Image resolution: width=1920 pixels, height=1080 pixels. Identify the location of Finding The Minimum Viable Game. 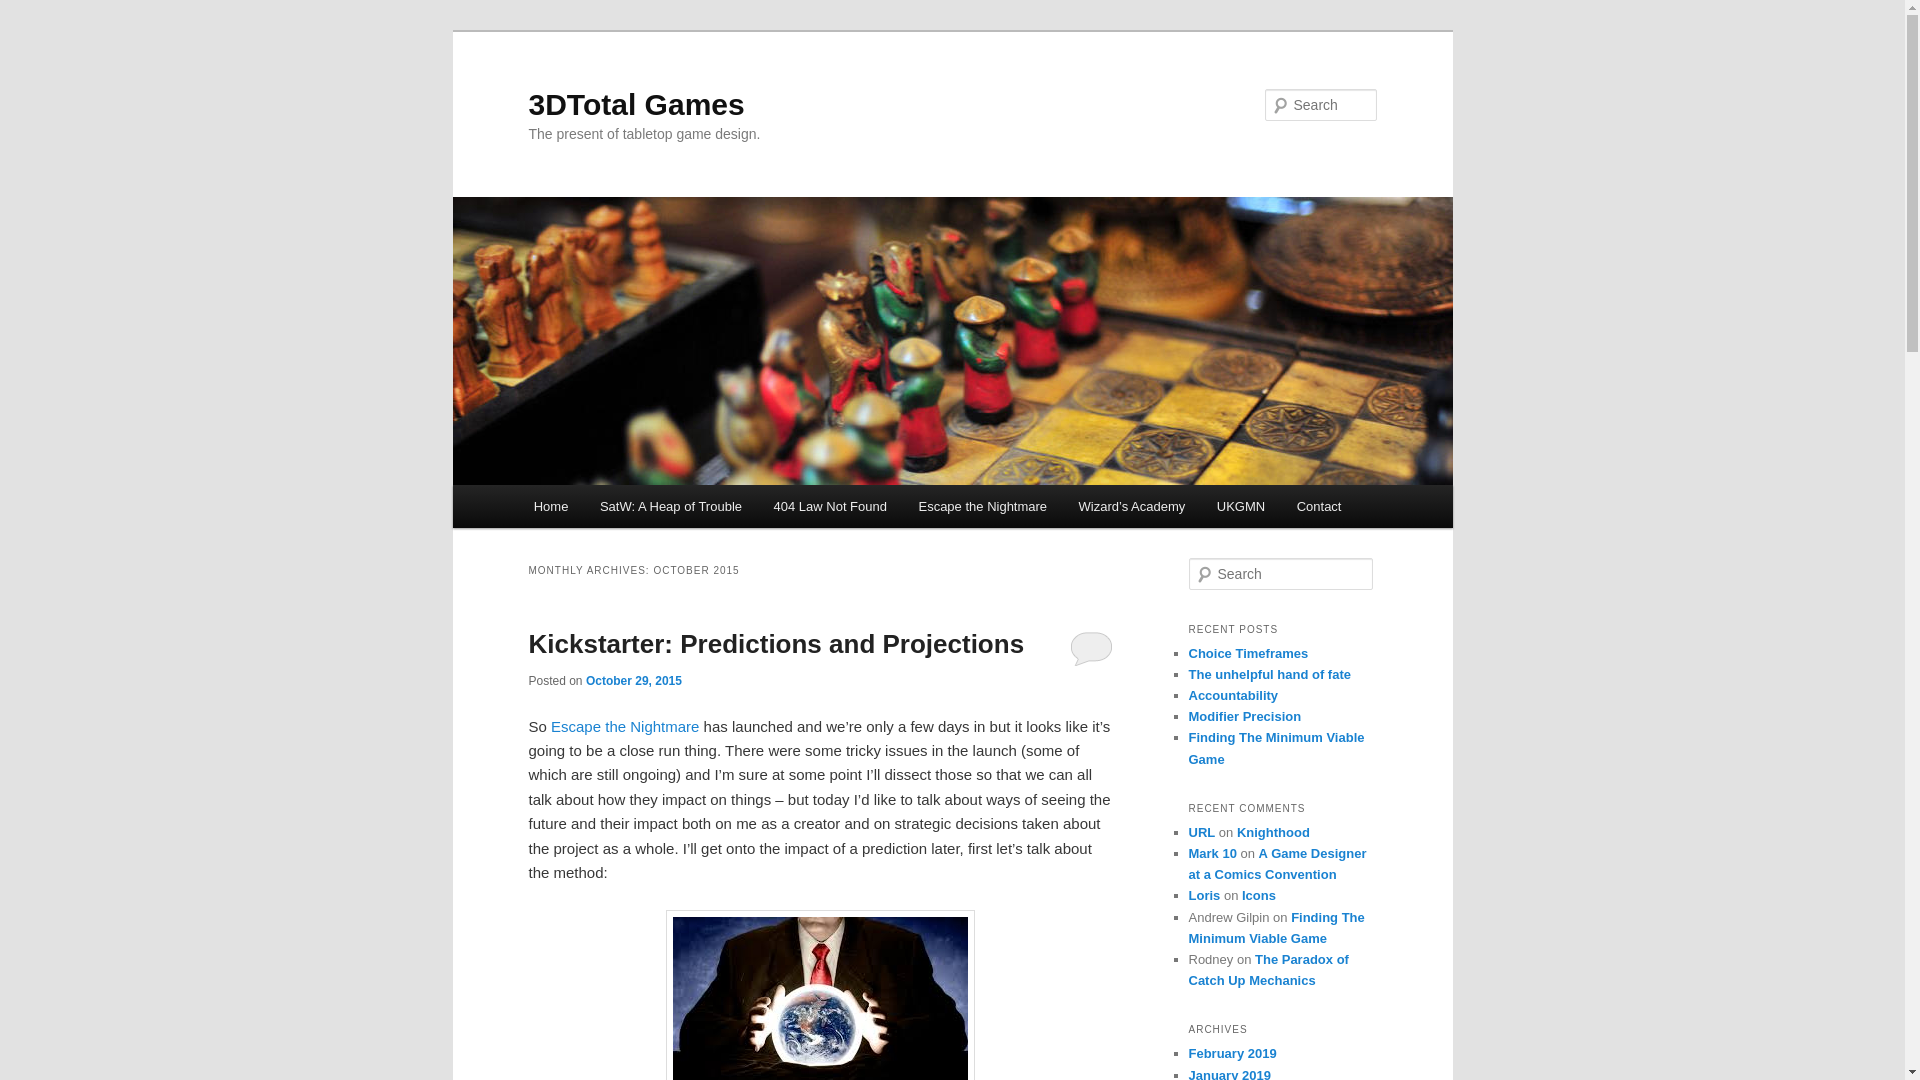
(1276, 928).